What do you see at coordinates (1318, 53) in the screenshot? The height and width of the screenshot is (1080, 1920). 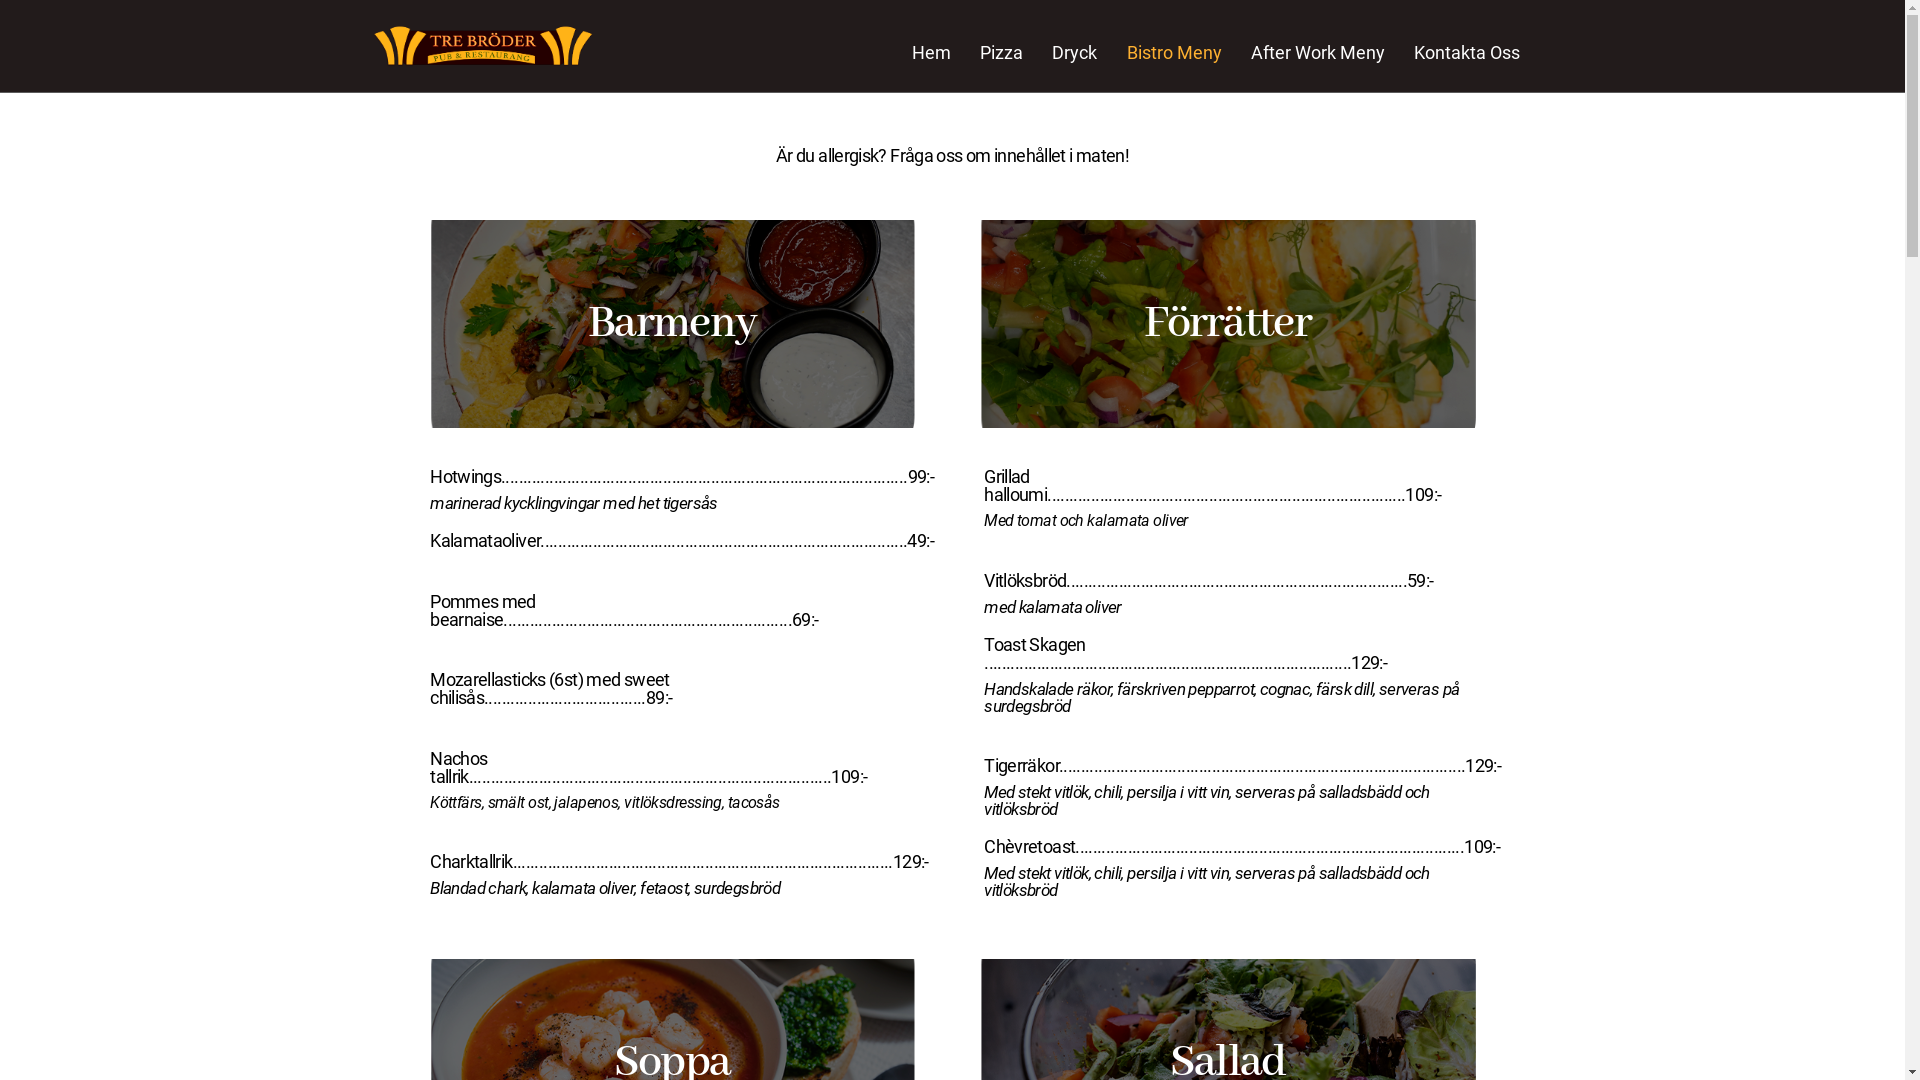 I see `After Work Meny` at bounding box center [1318, 53].